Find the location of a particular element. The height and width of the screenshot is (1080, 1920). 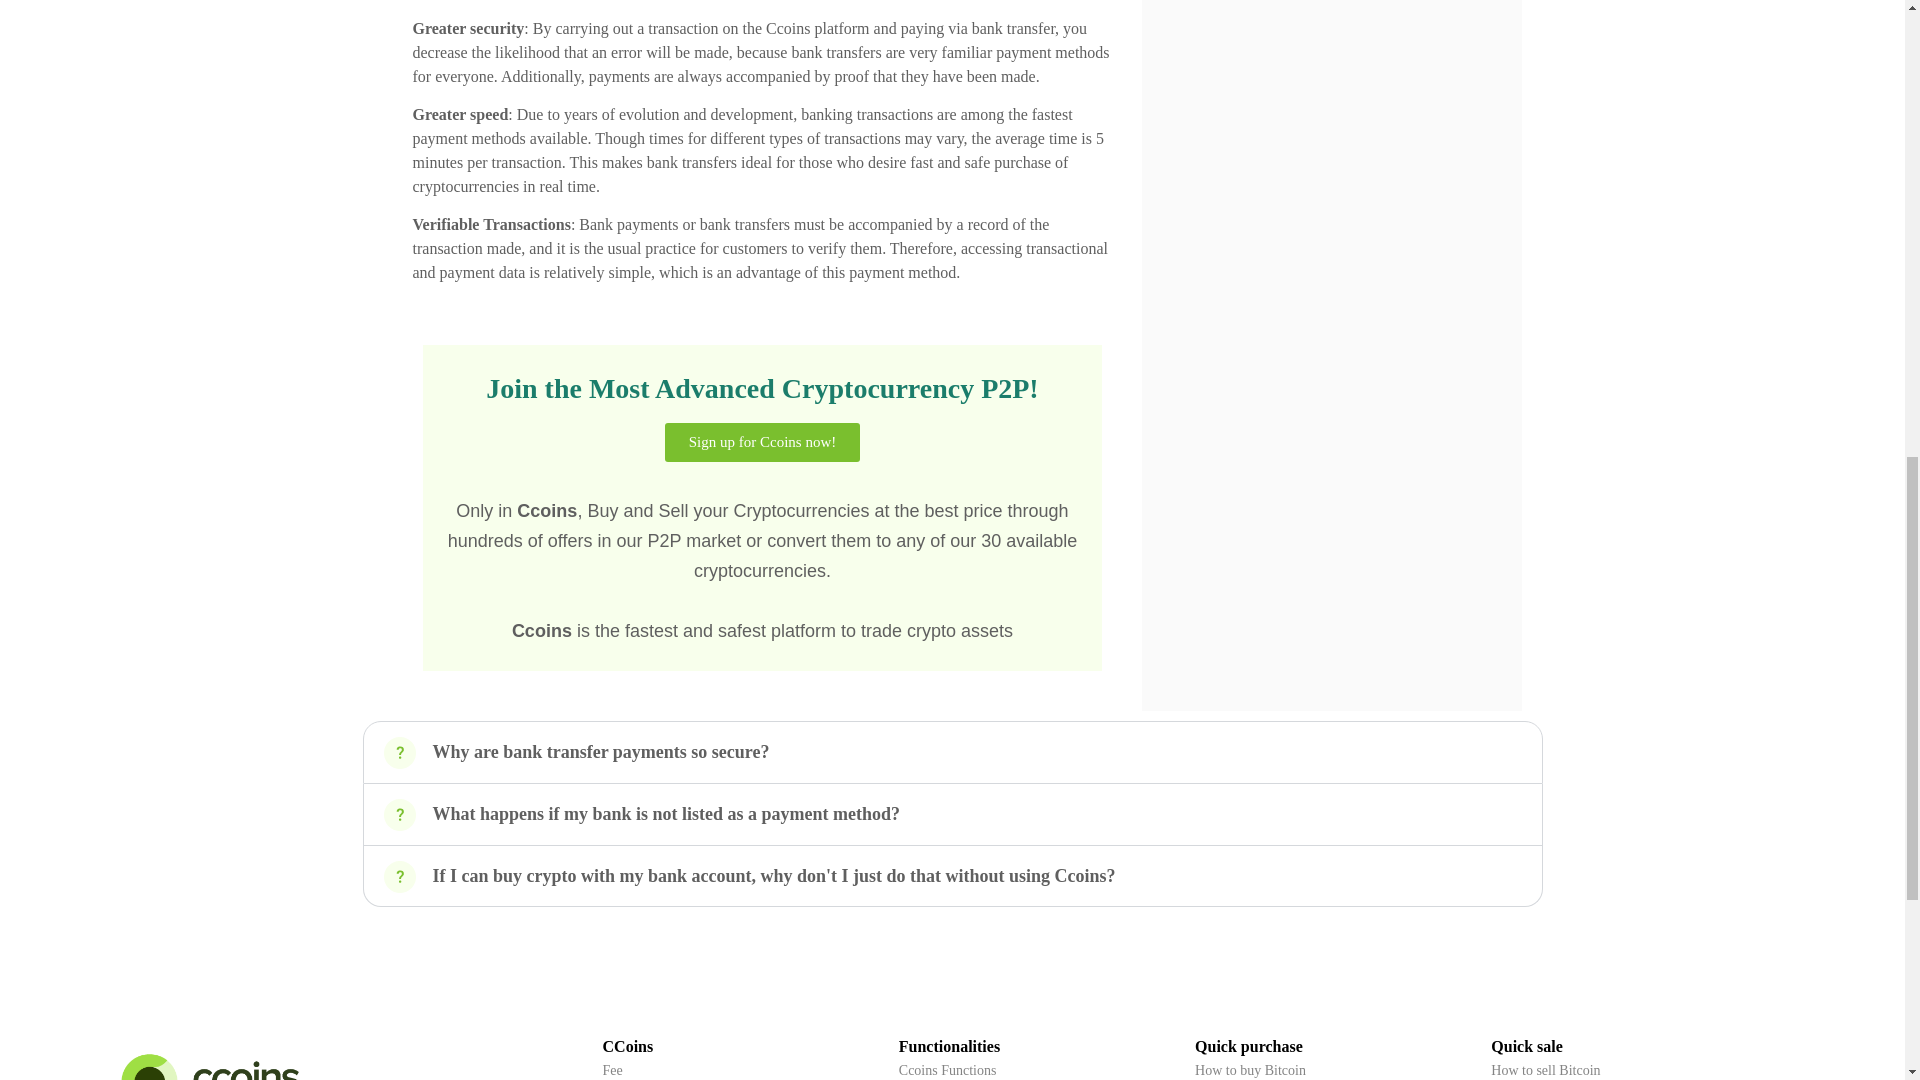

Sign up for Ccoins now! is located at coordinates (762, 442).